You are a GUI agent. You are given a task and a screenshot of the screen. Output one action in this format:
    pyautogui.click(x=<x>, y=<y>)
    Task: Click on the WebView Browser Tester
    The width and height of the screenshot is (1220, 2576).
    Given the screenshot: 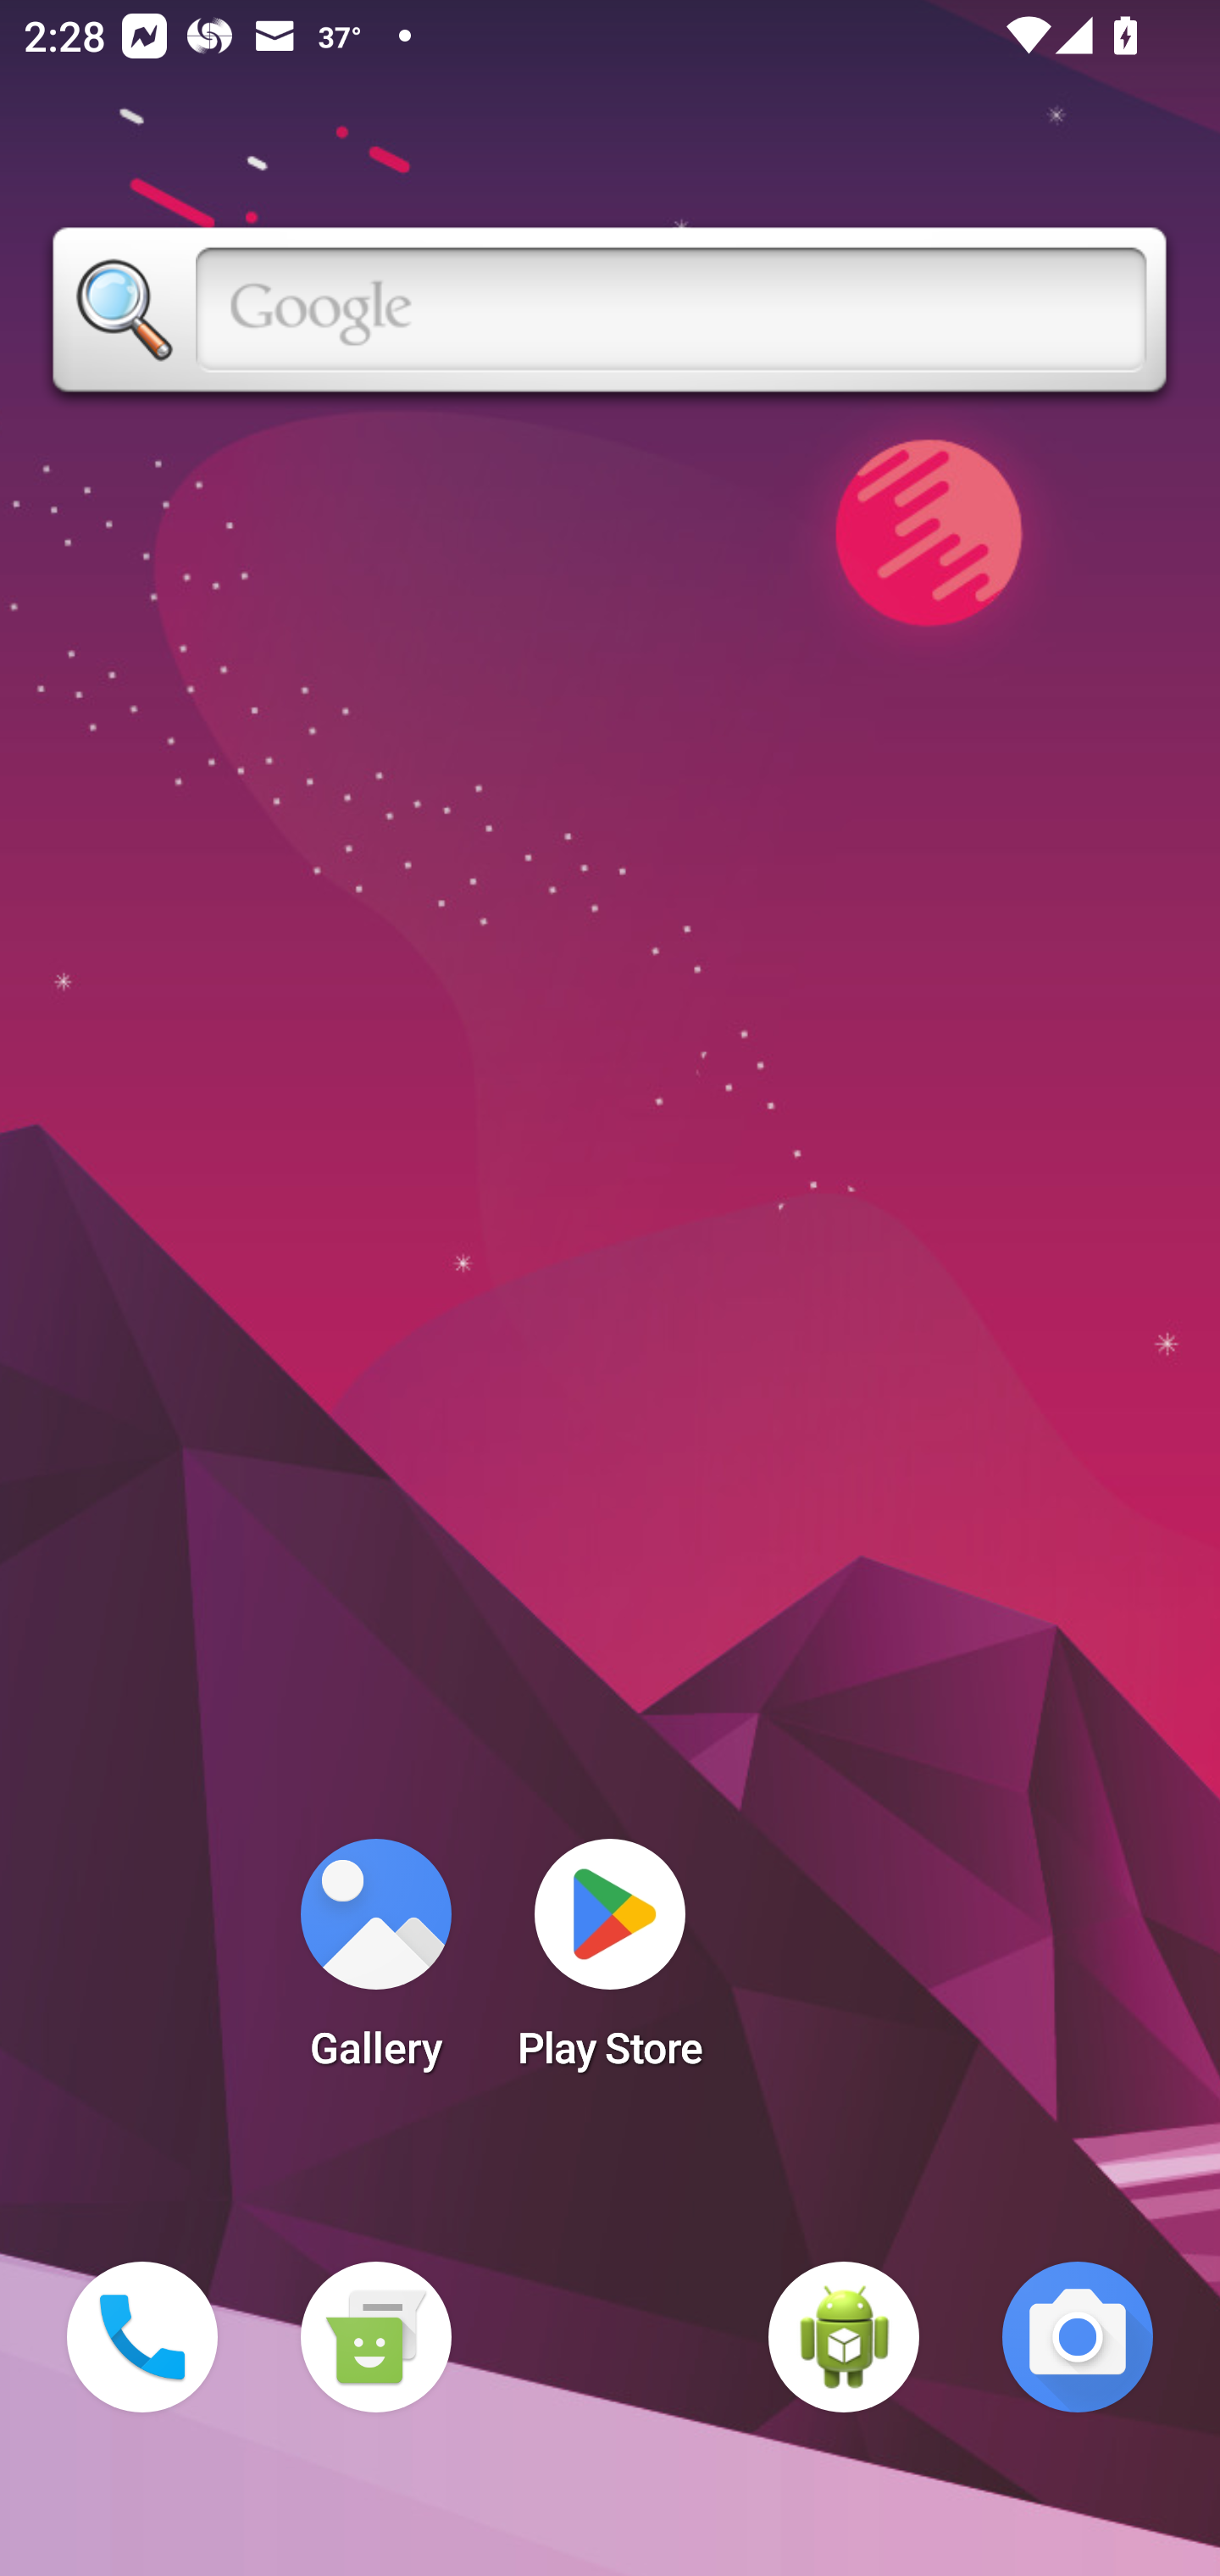 What is the action you would take?
    pyautogui.click(x=844, y=2337)
    